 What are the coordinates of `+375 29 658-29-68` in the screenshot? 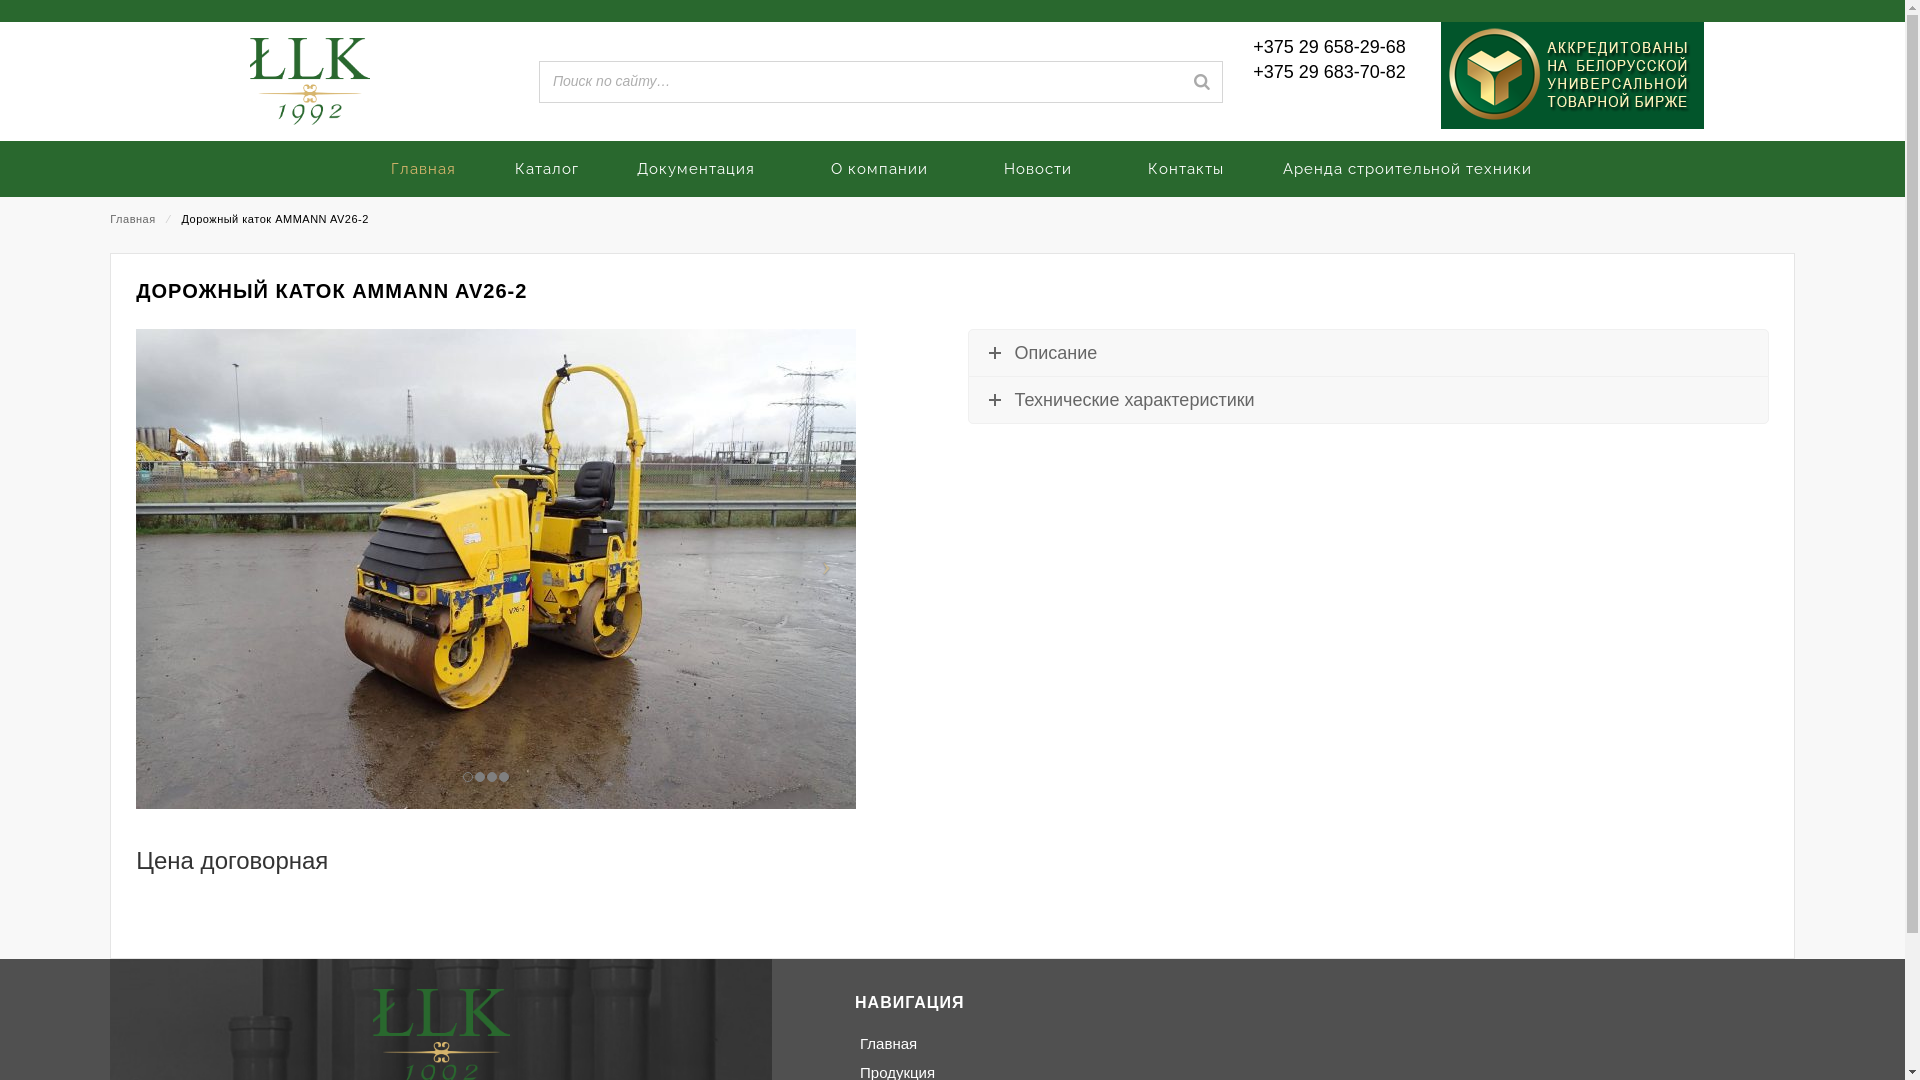 It's located at (1330, 48).